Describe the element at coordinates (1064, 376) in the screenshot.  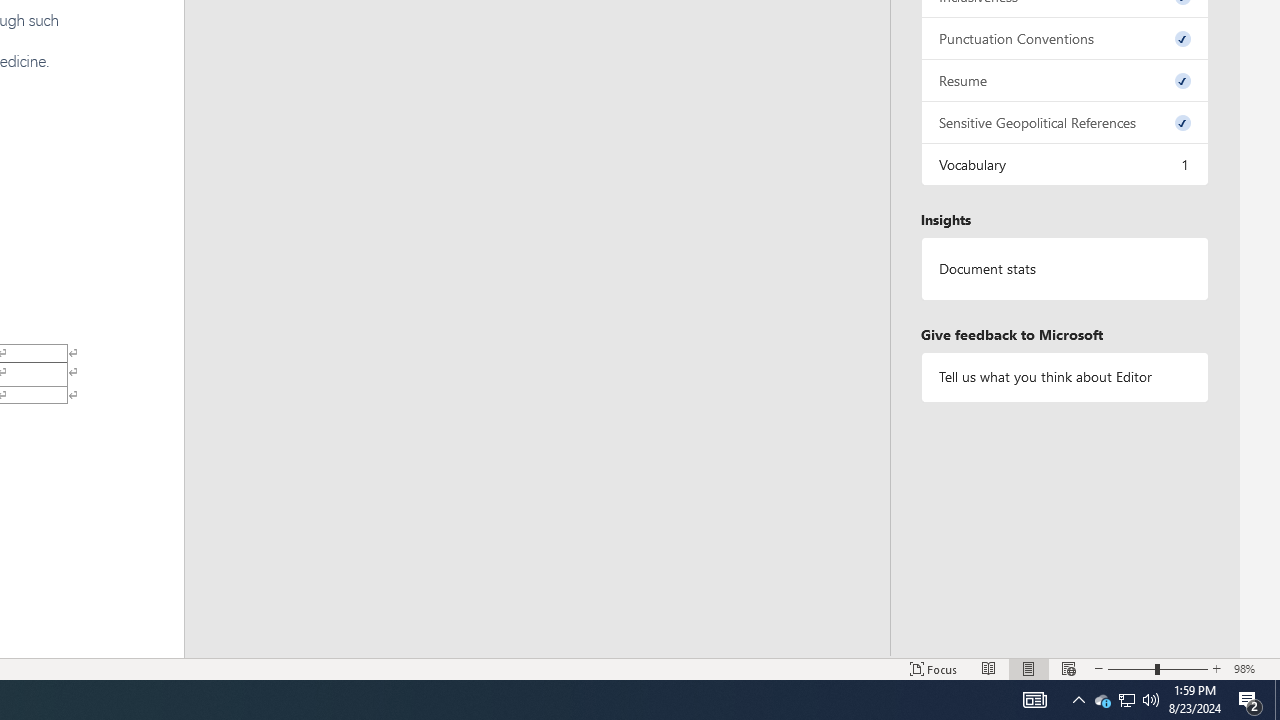
I see `Tell us what you think about Editor` at that location.